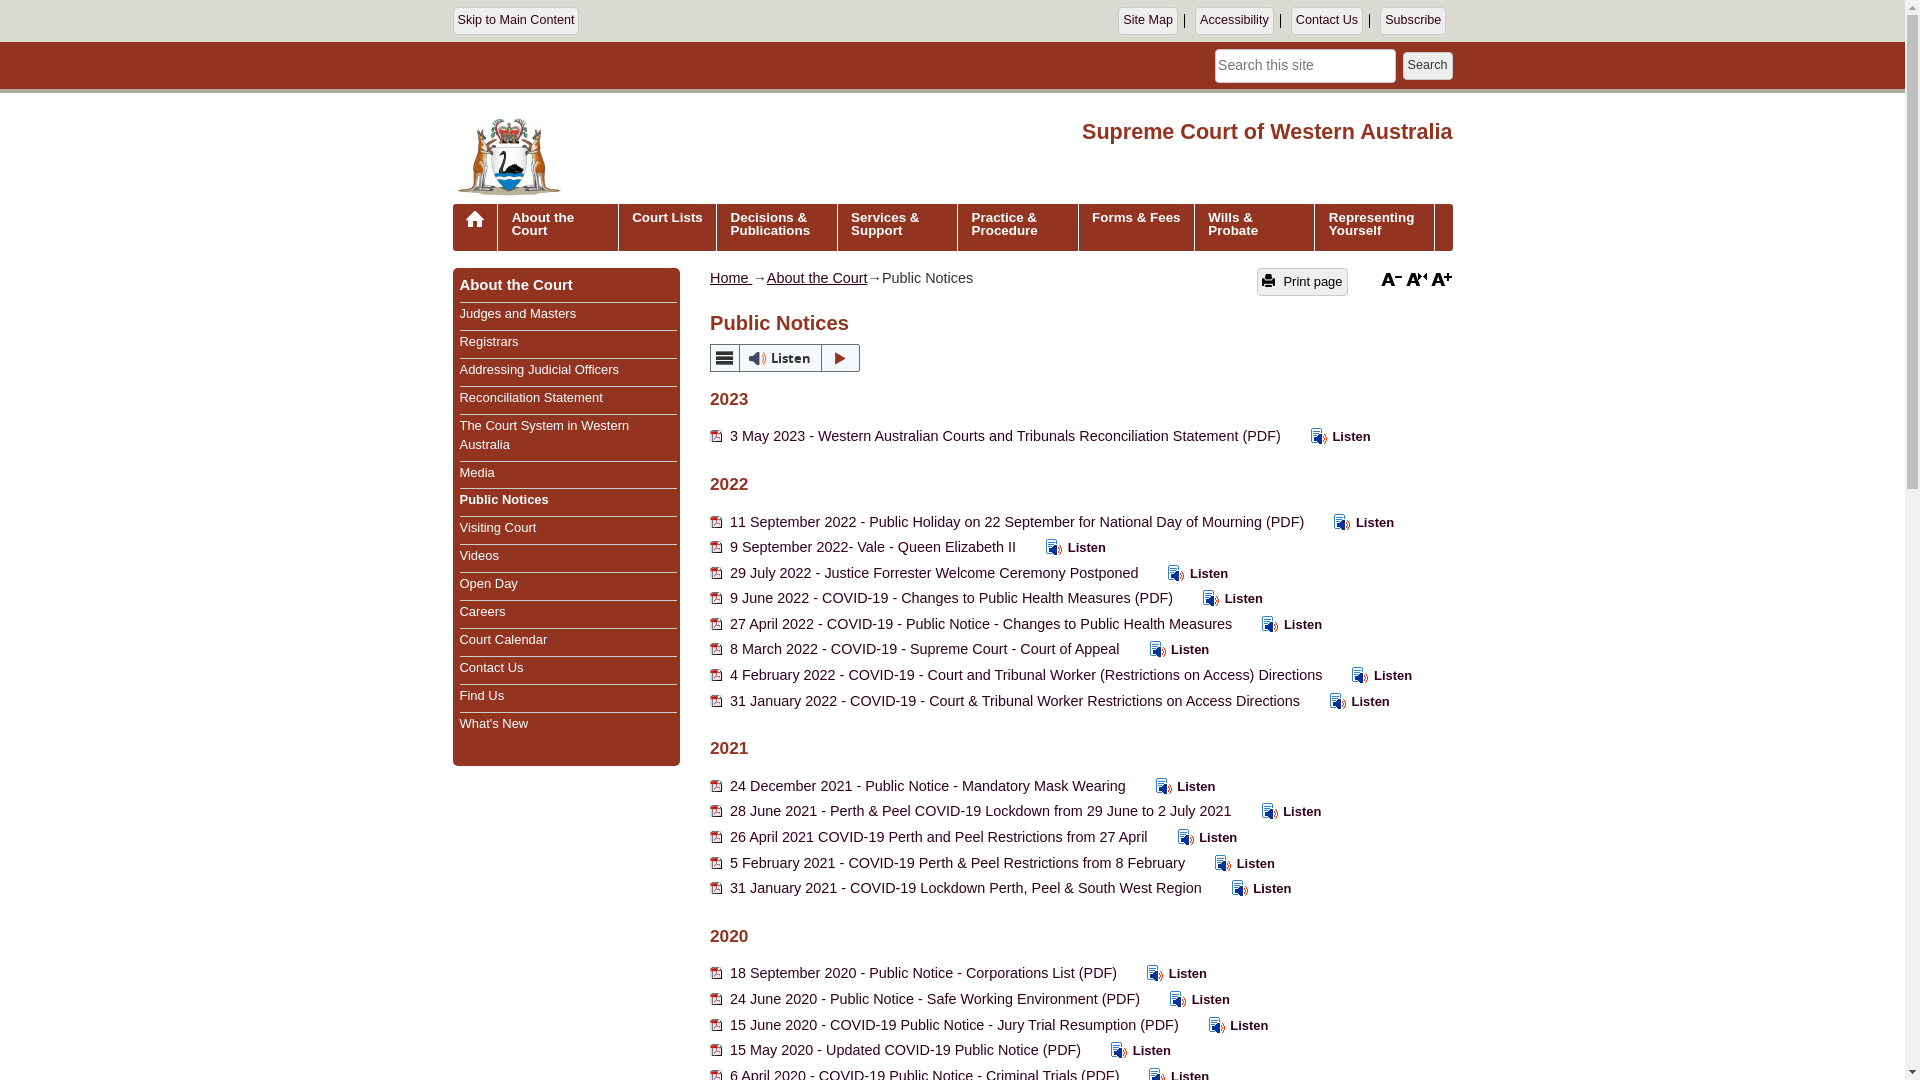 The width and height of the screenshot is (1920, 1080). I want to click on 9 September 2022- Vale - Queen Elizabeth II, so click(865, 547).